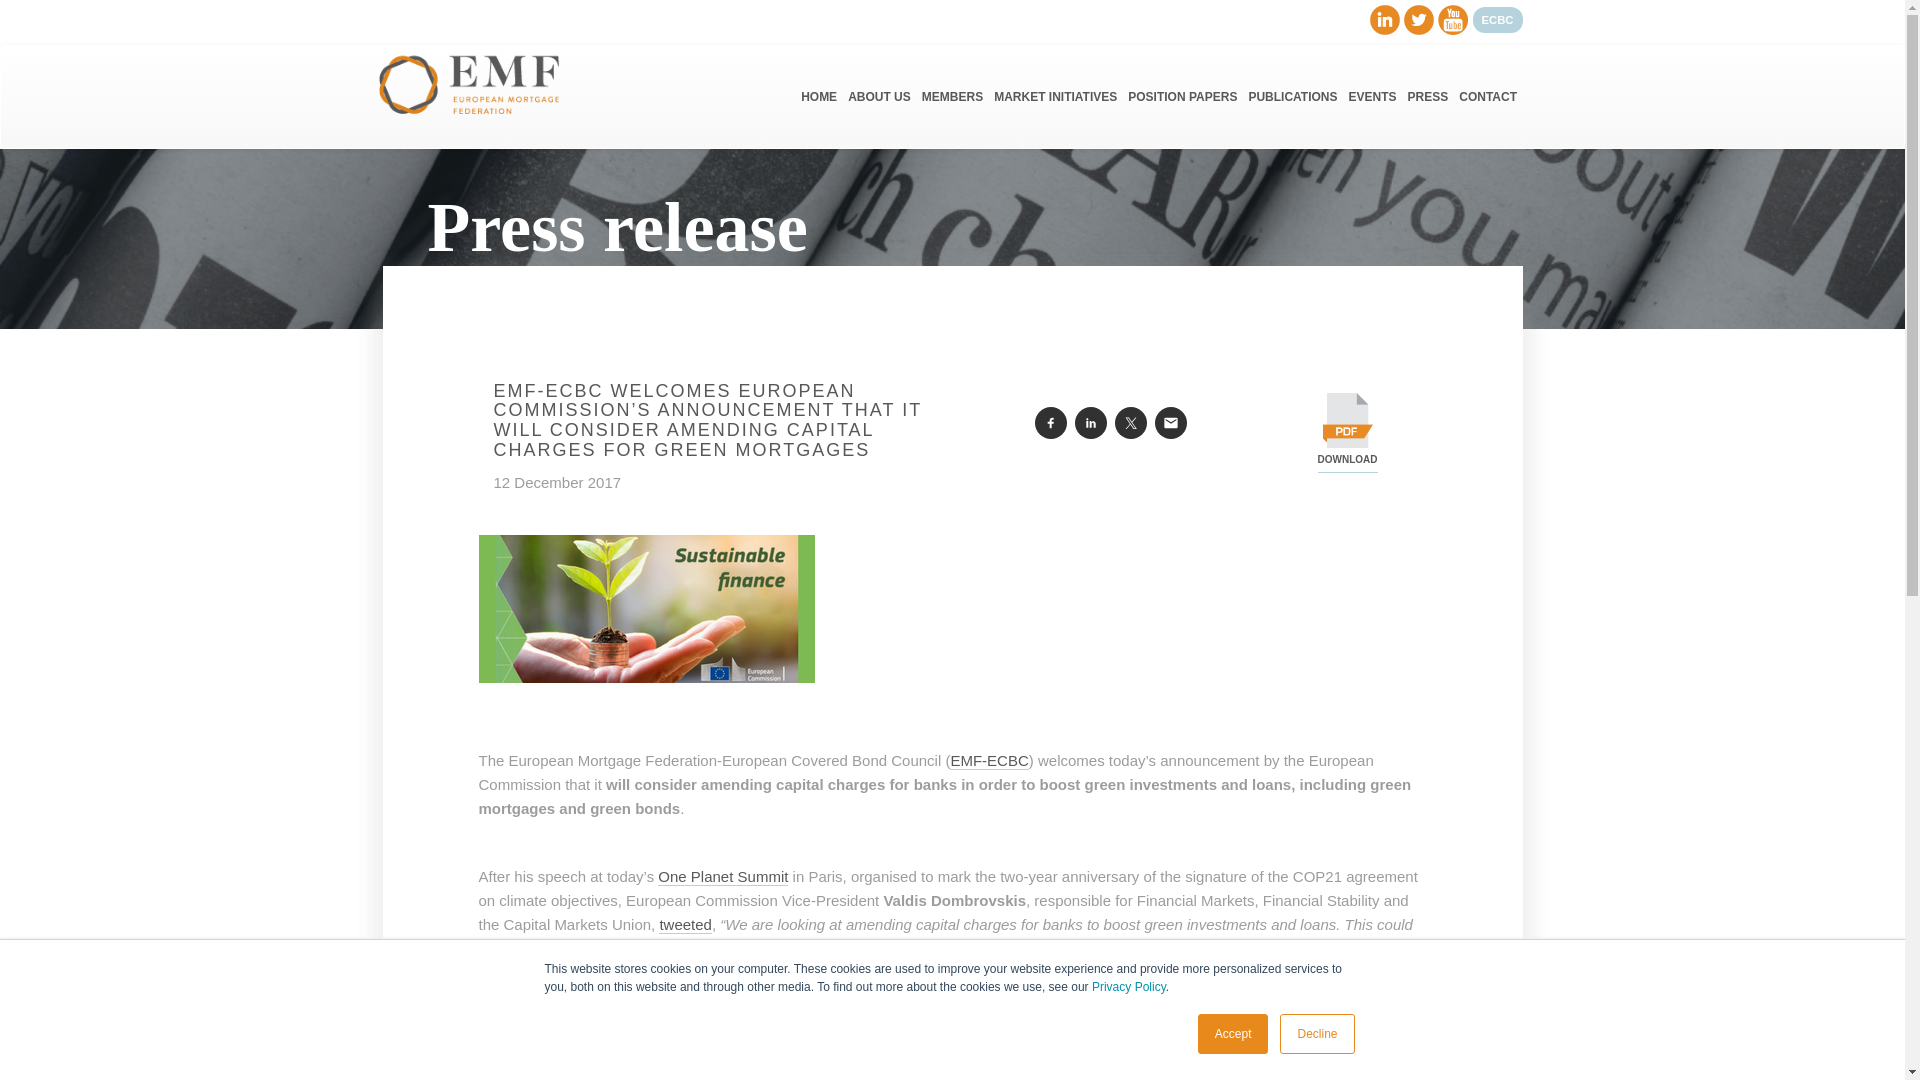  I want to click on One Planet Summit, so click(722, 876).